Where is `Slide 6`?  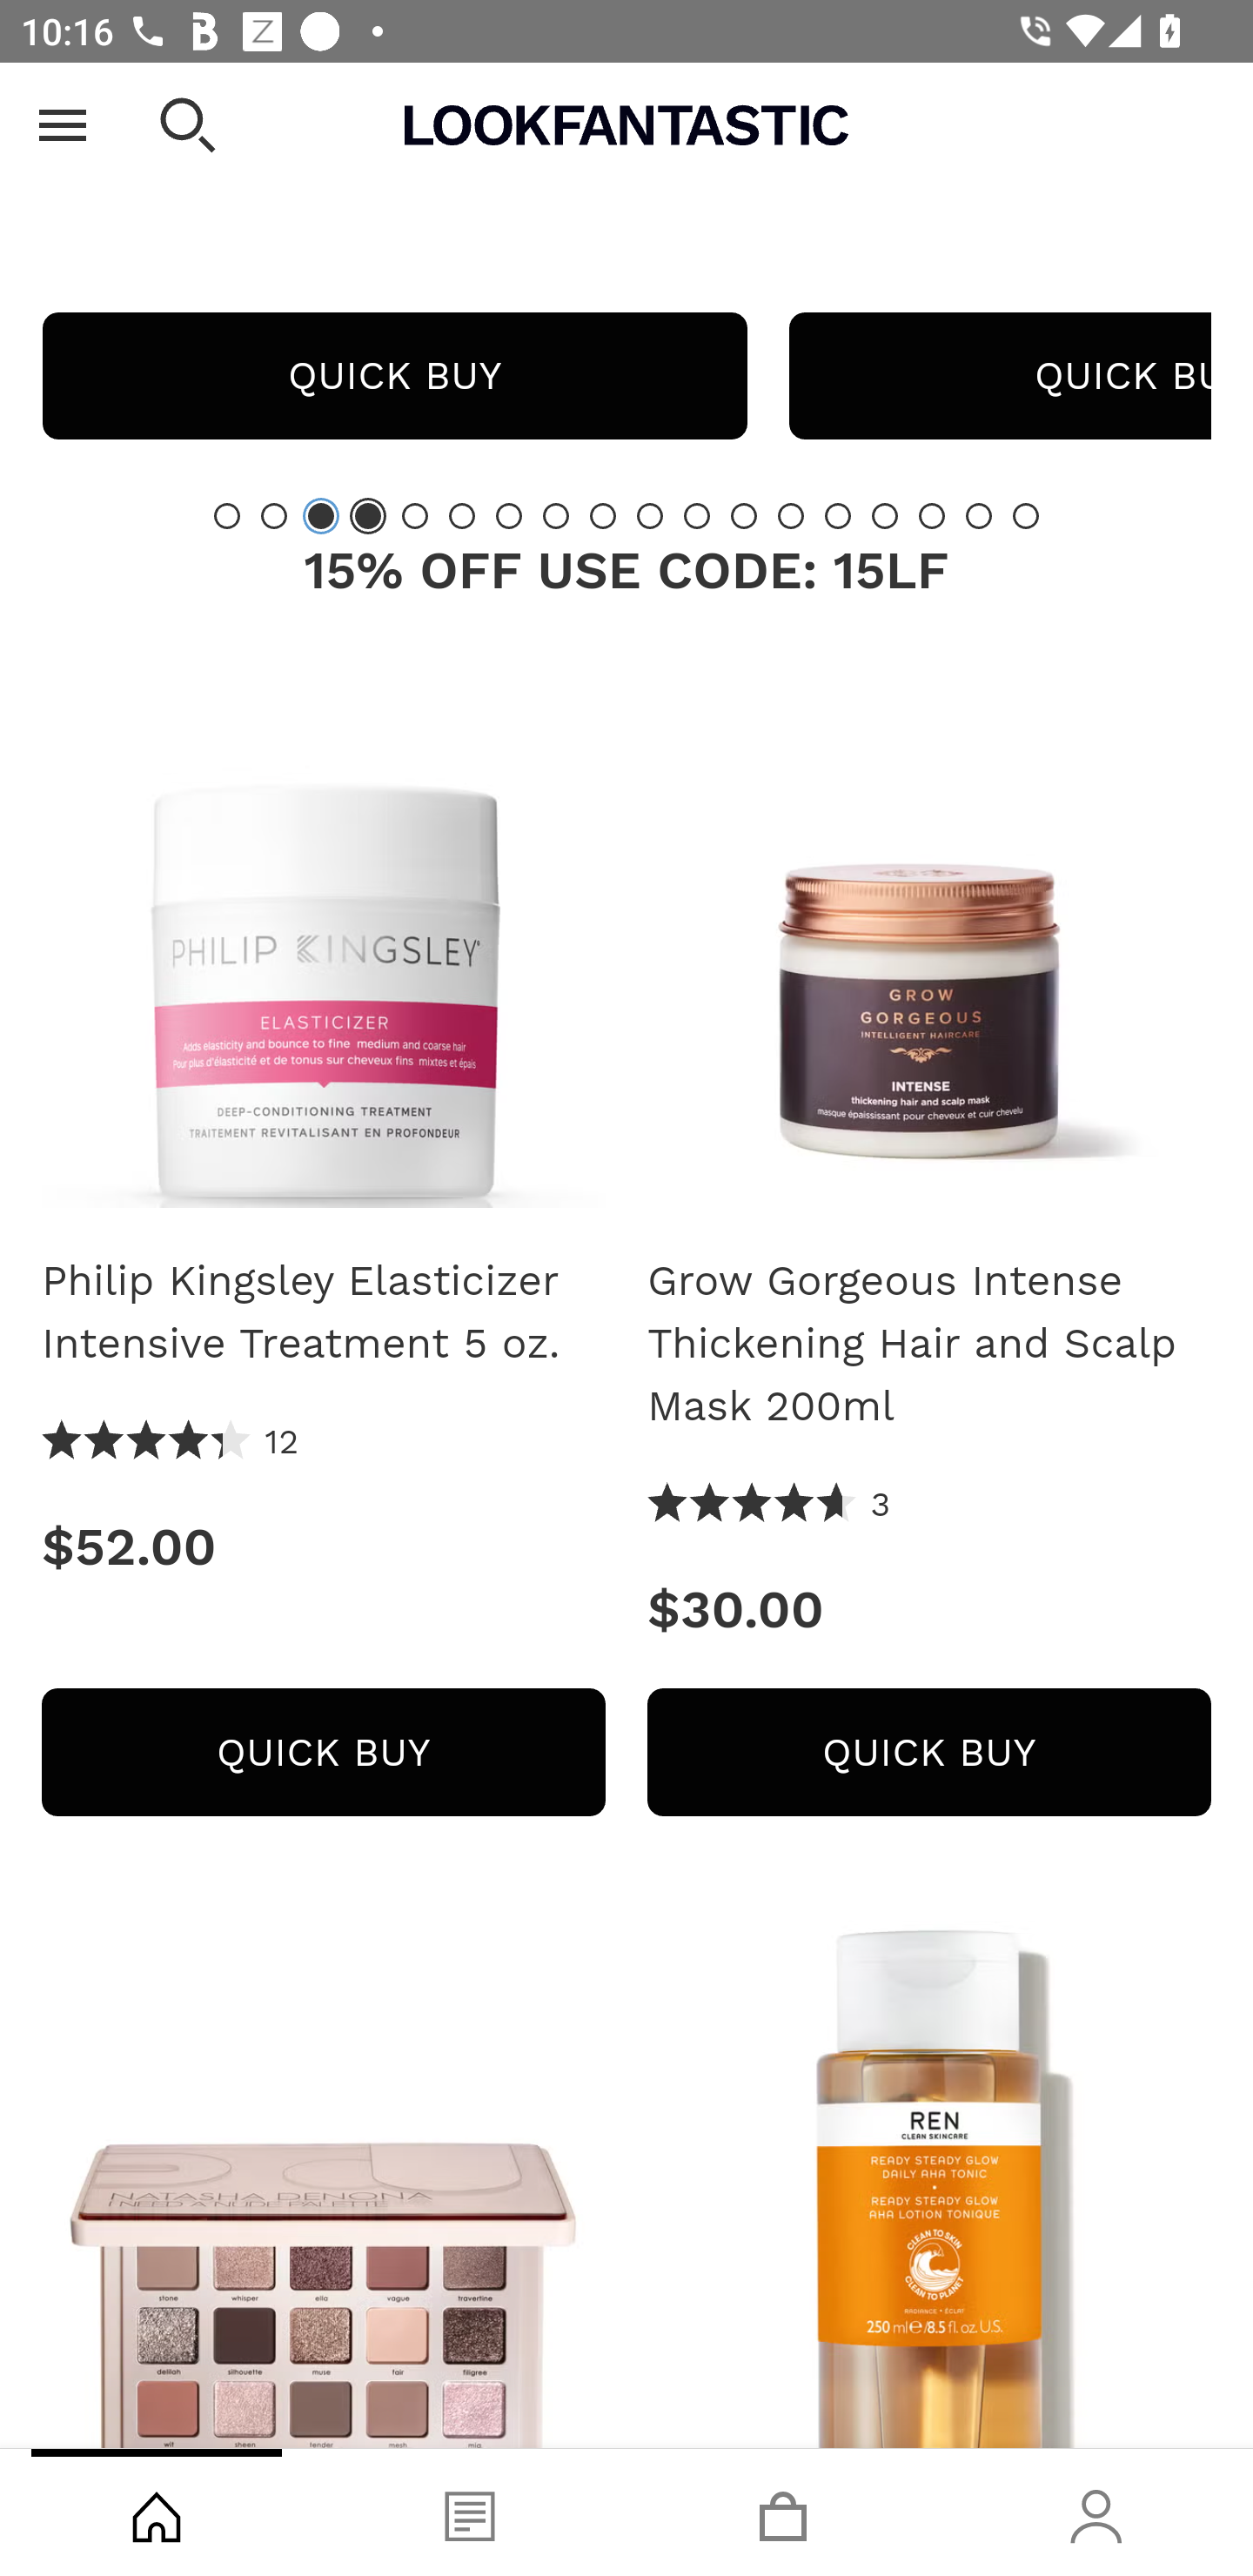
Slide 6 is located at coordinates (461, 516).